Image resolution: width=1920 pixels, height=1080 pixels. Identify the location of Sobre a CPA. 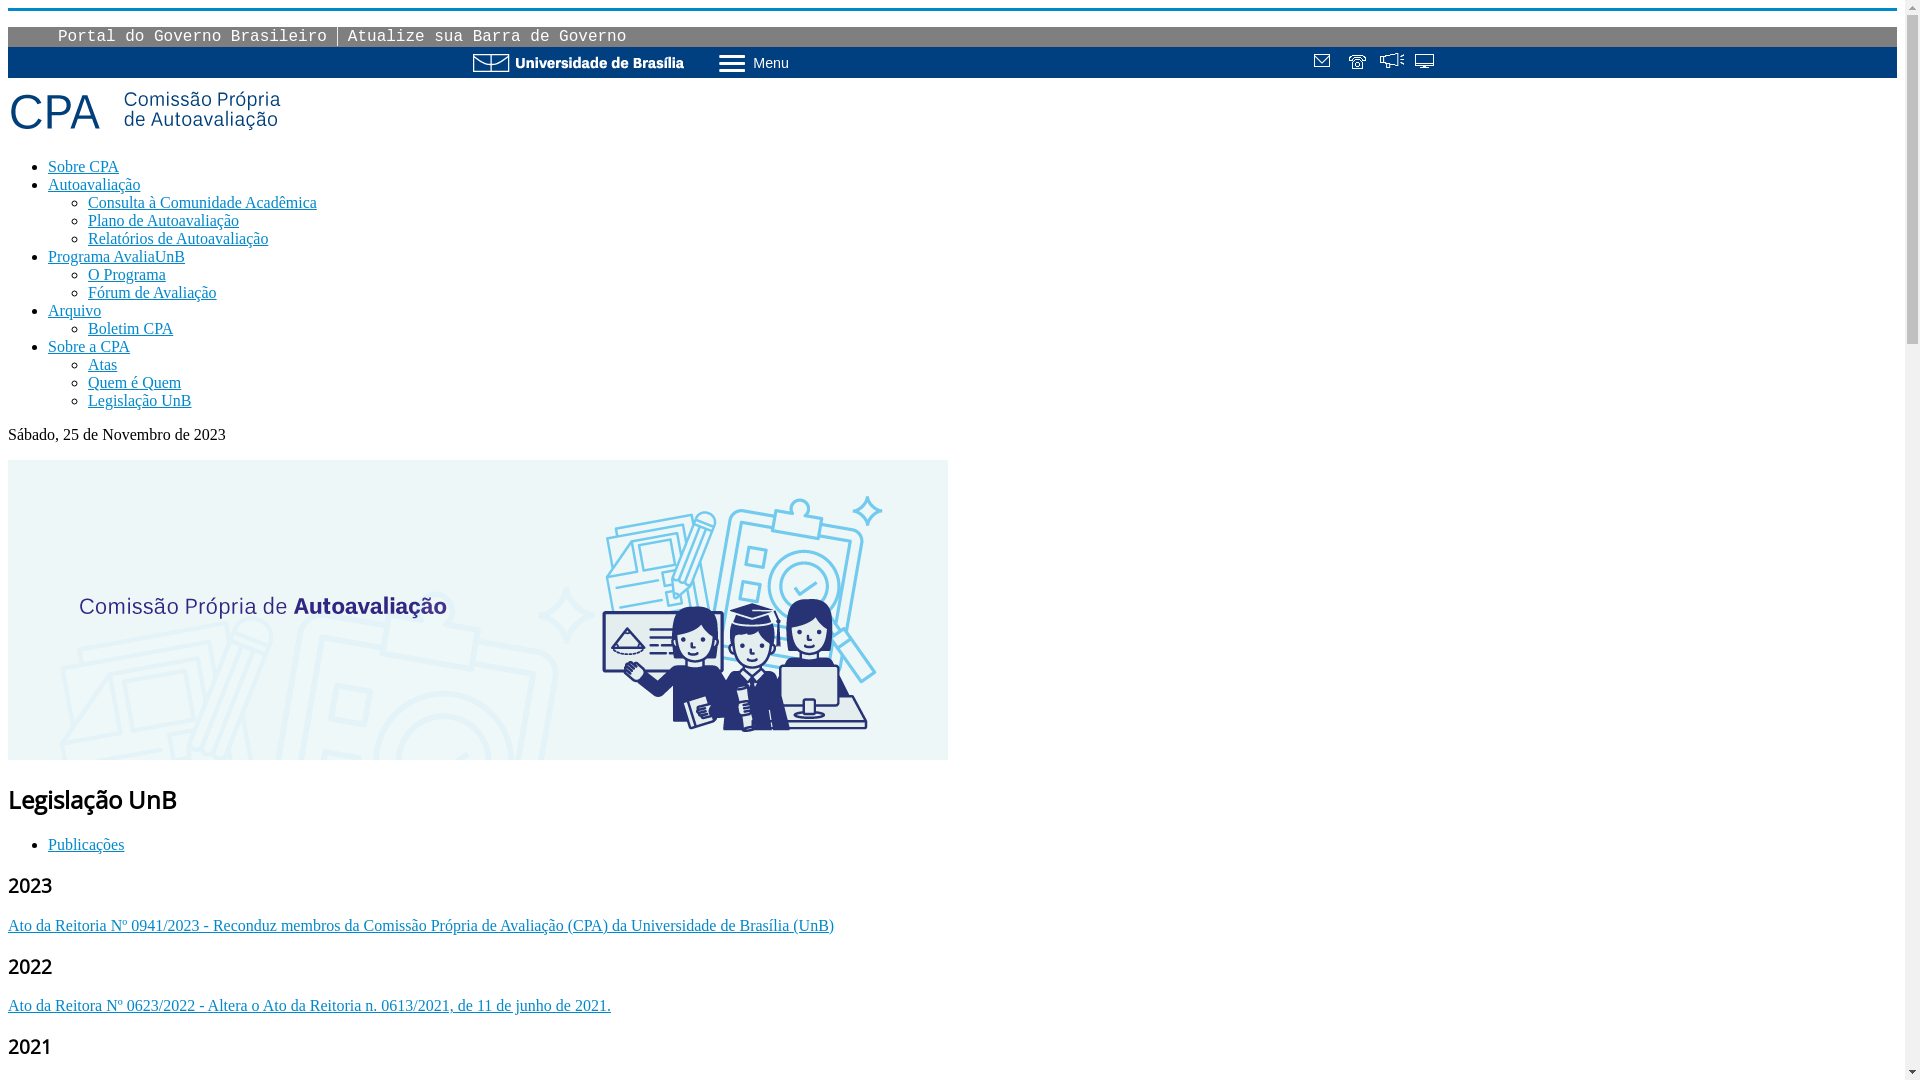
(89, 346).